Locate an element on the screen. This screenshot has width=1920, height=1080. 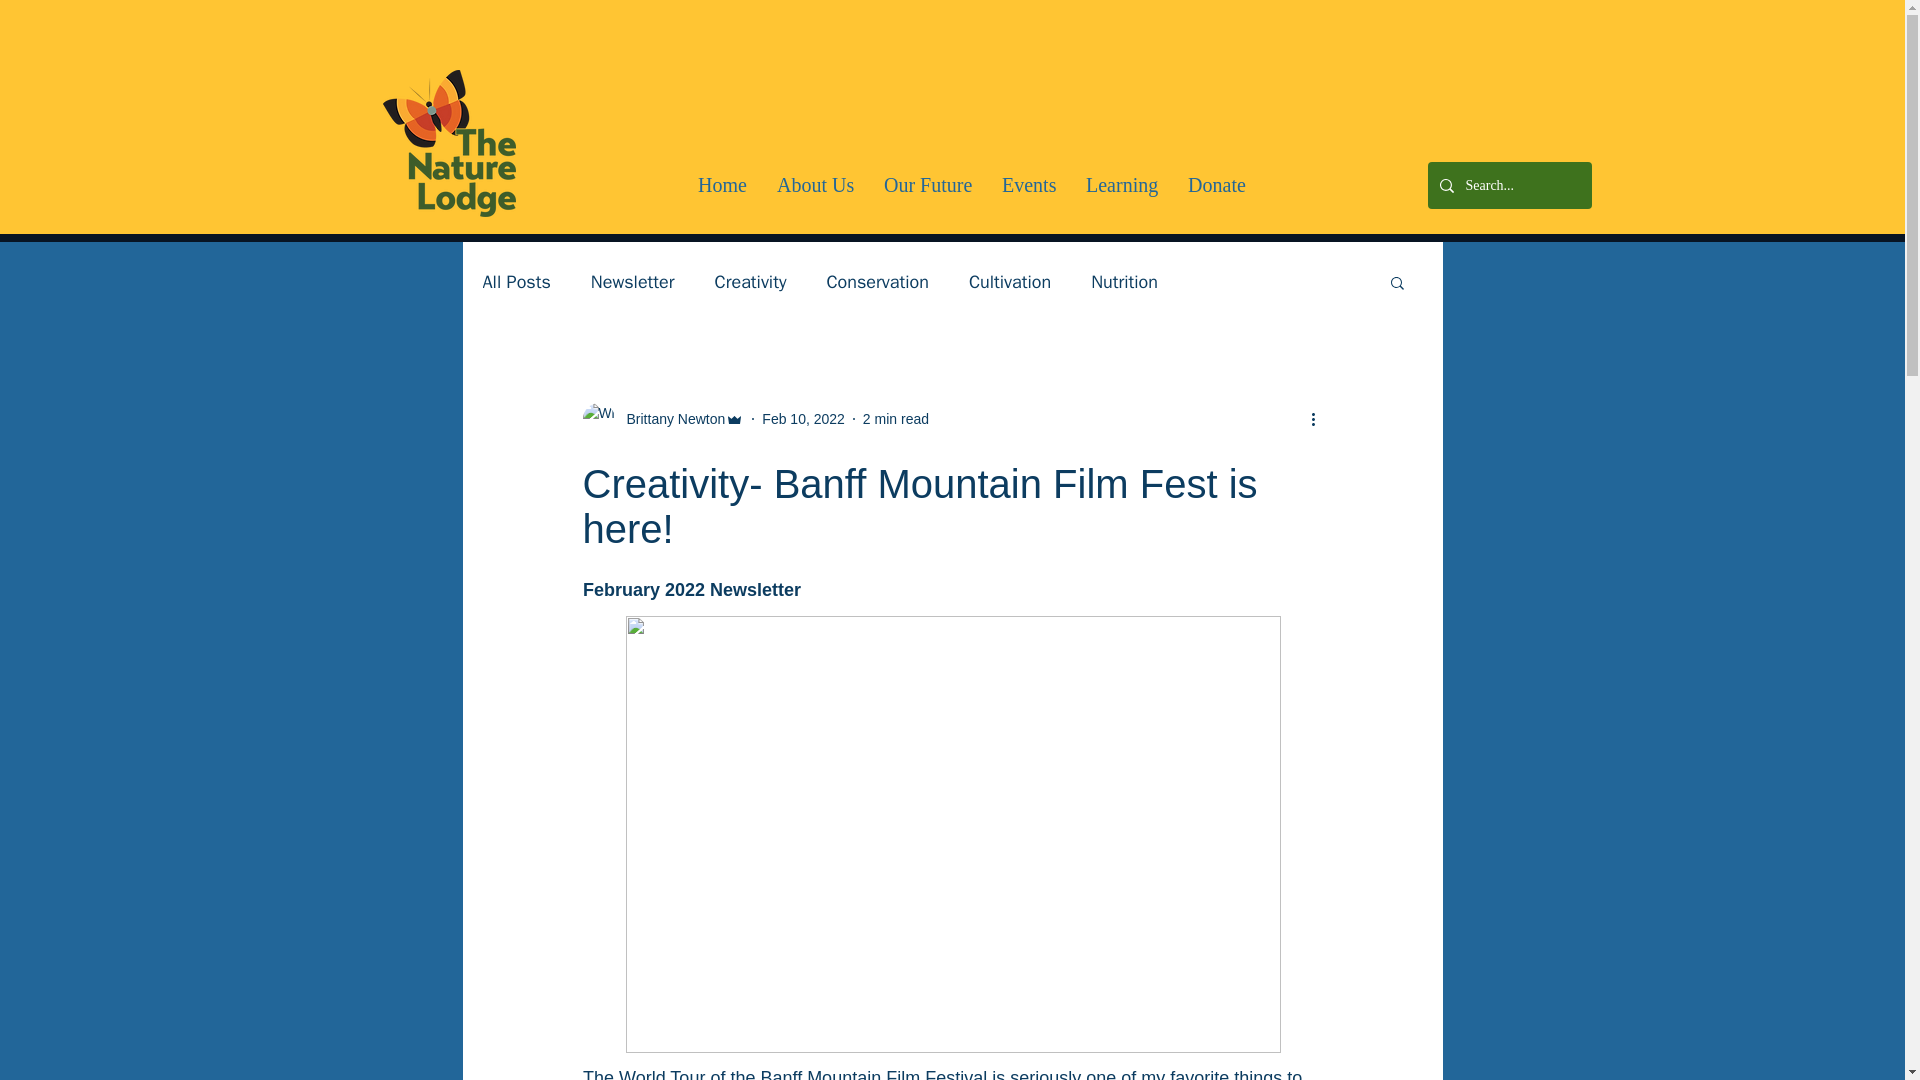
Events is located at coordinates (1028, 186).